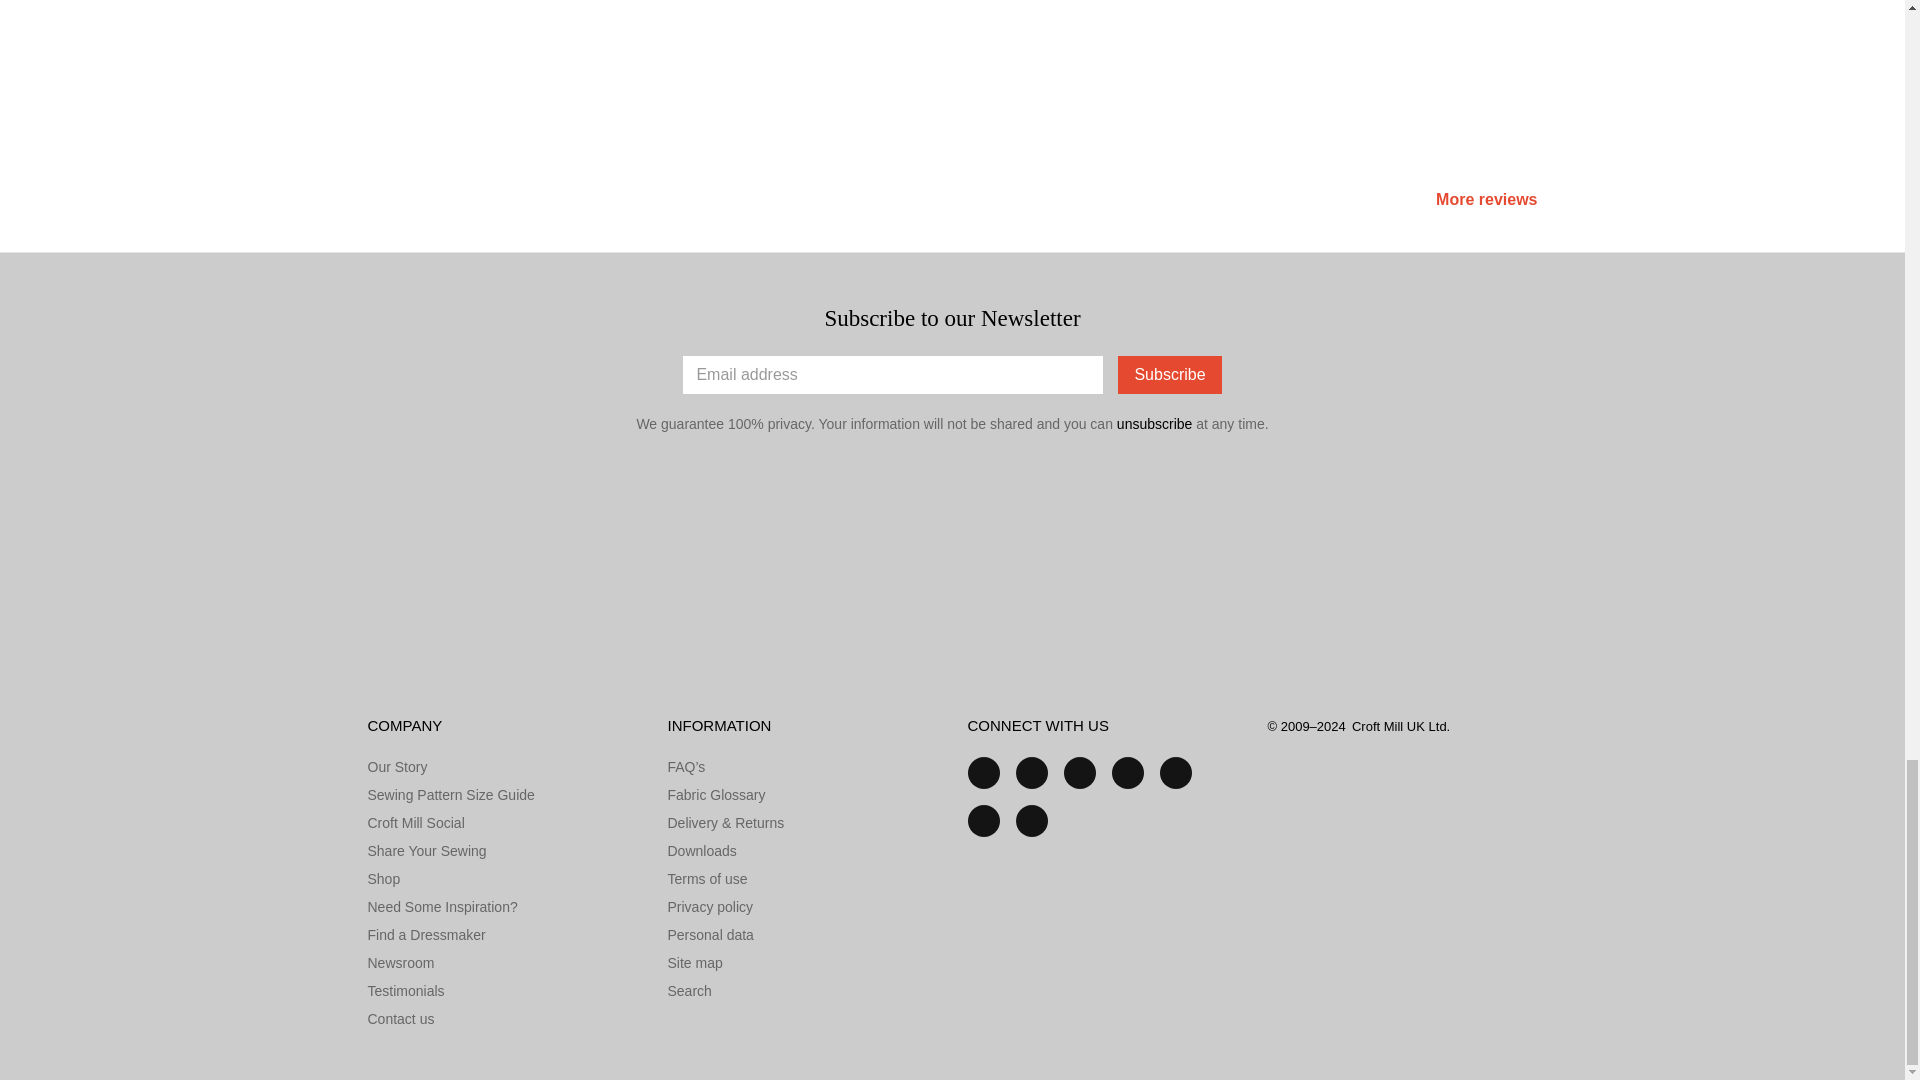  Describe the element at coordinates (1169, 375) in the screenshot. I see `Subscribe` at that location.